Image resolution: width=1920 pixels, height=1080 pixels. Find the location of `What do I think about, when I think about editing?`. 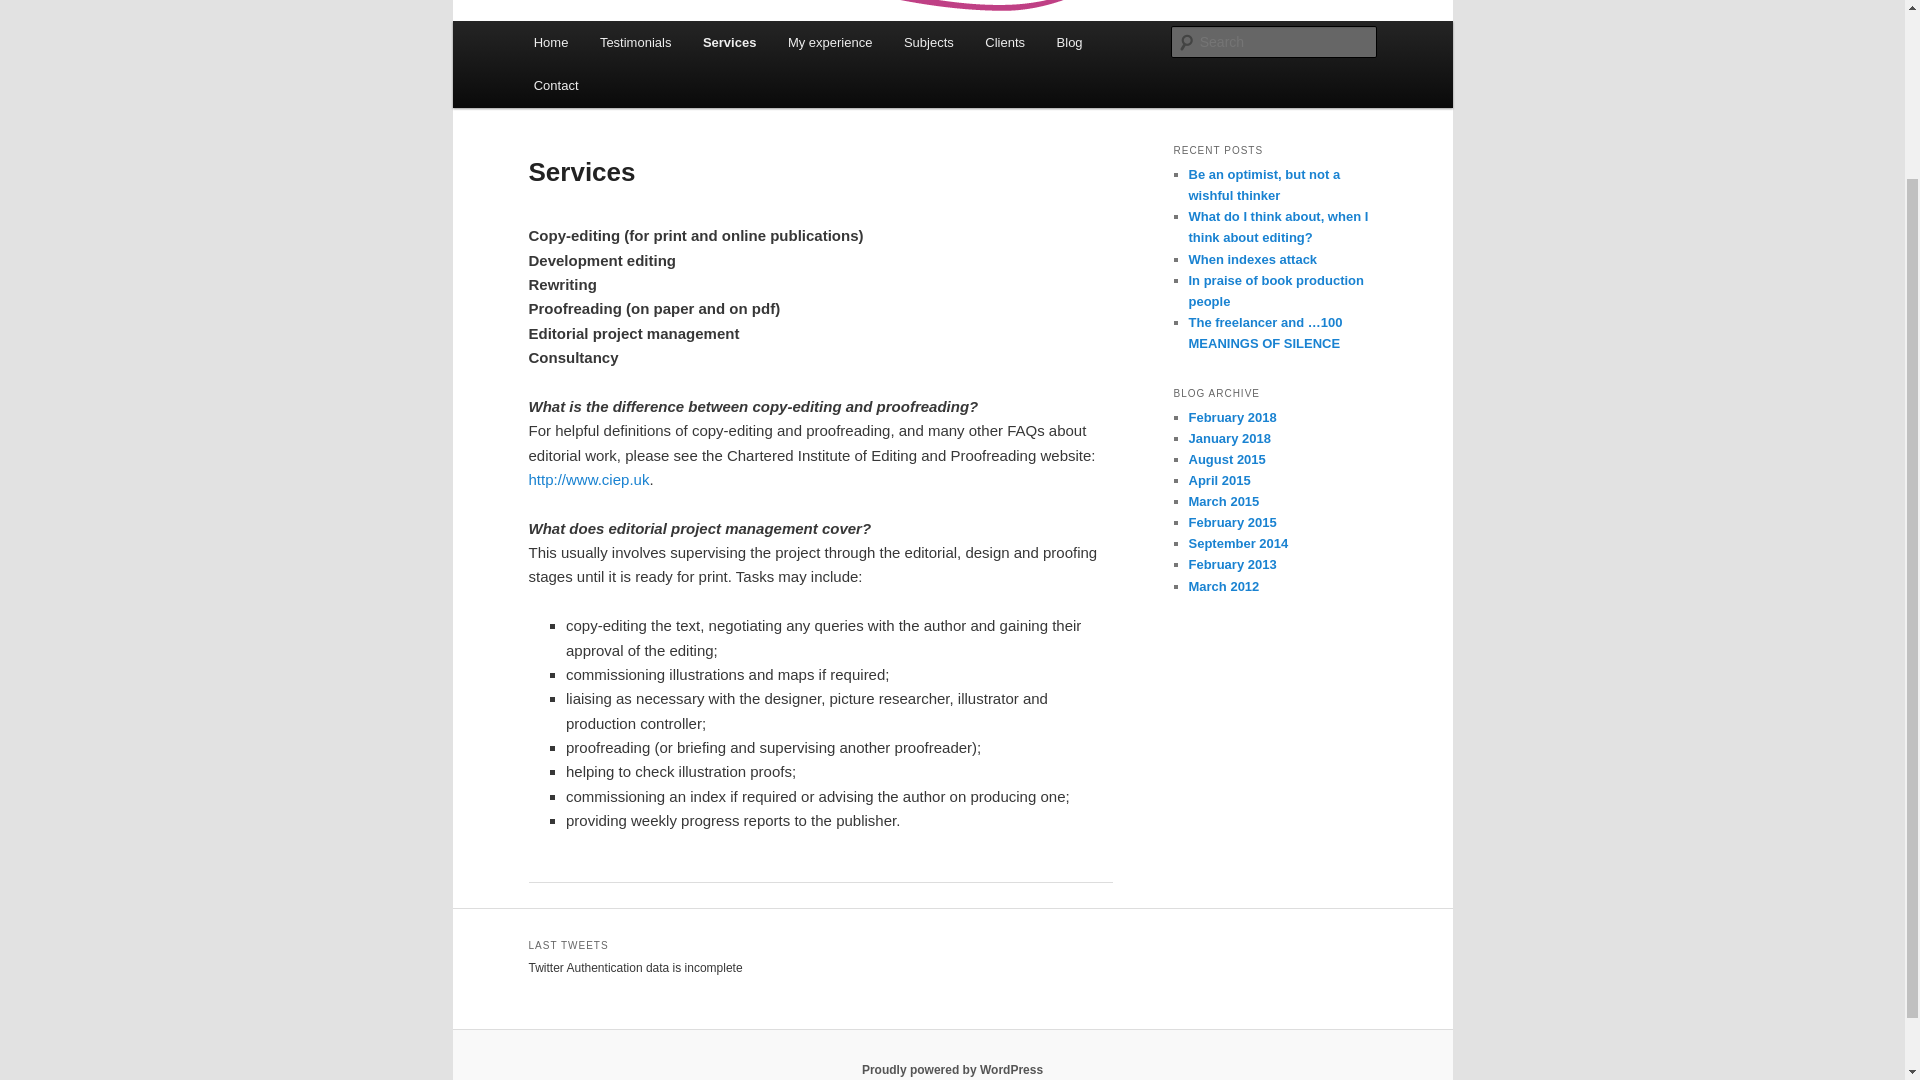

What do I think about, when I think about editing? is located at coordinates (1278, 227).